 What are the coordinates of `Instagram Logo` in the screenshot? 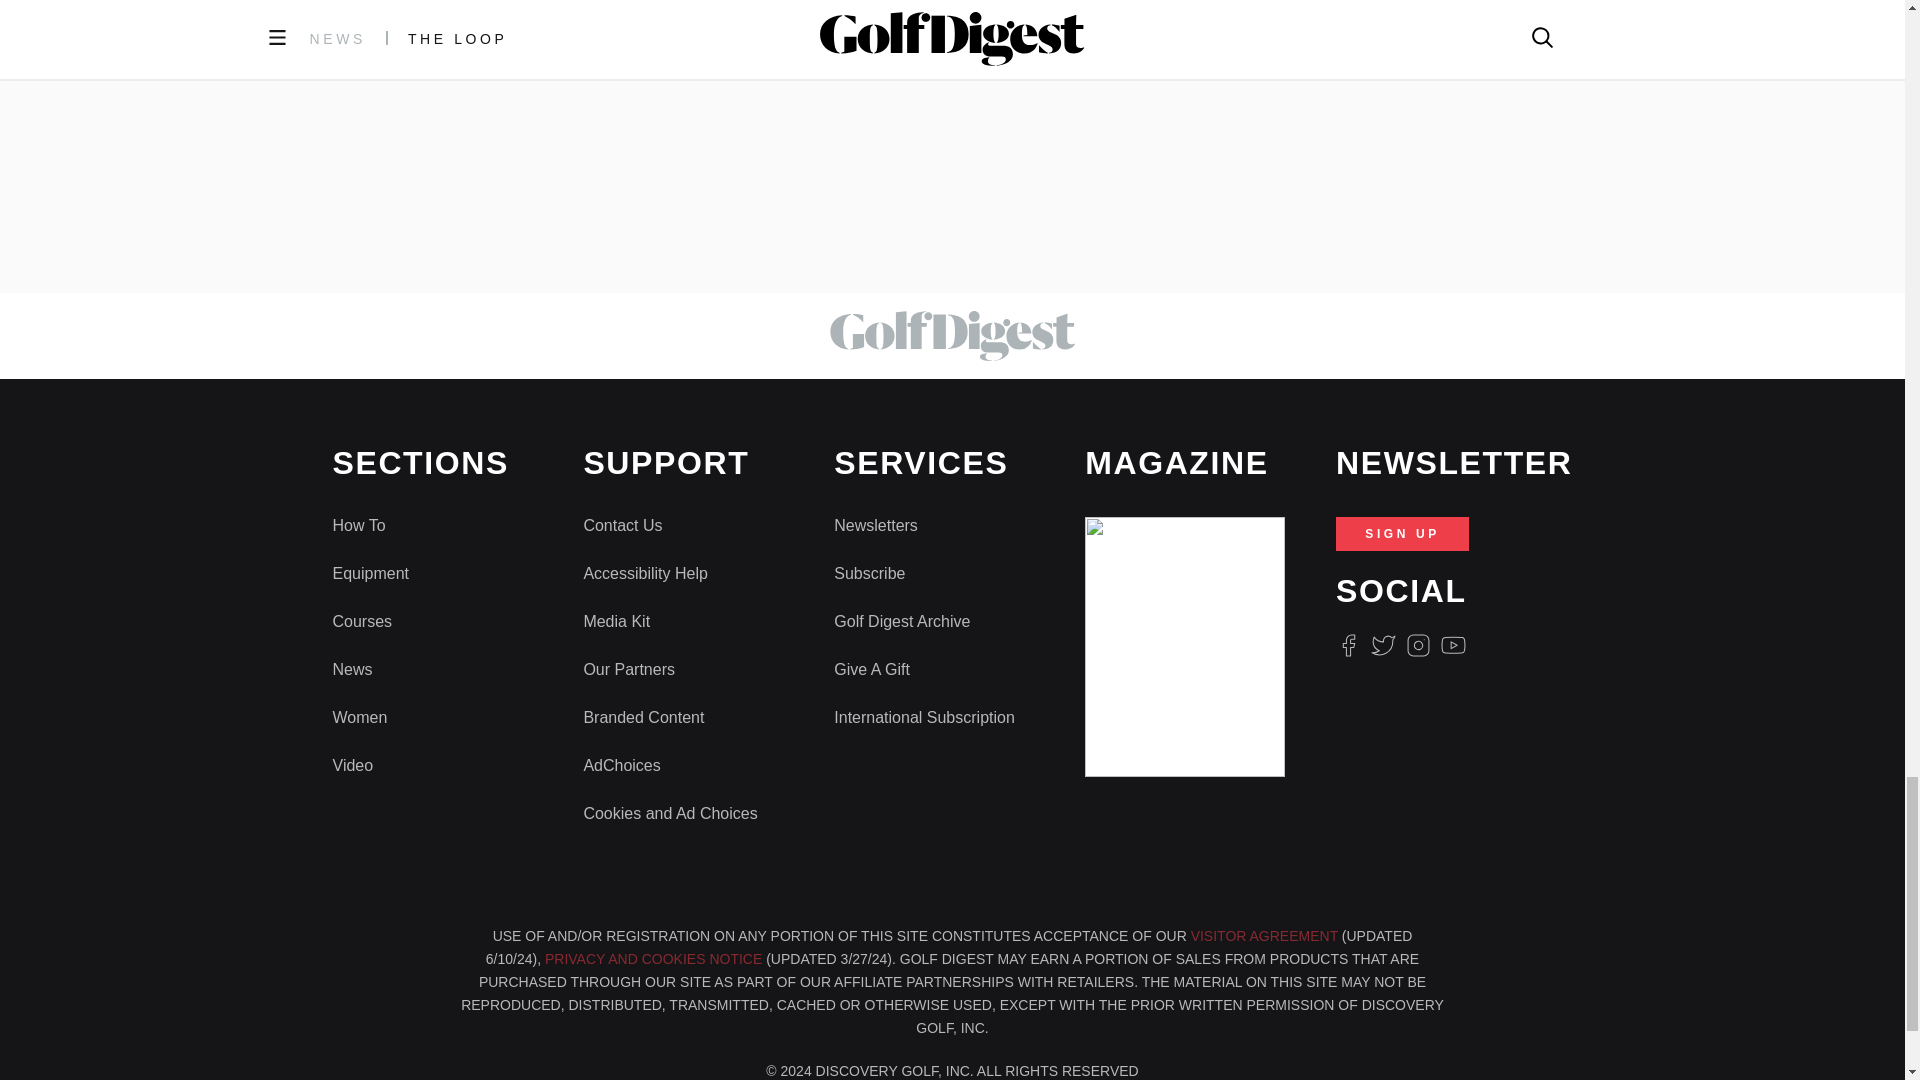 It's located at (1418, 644).